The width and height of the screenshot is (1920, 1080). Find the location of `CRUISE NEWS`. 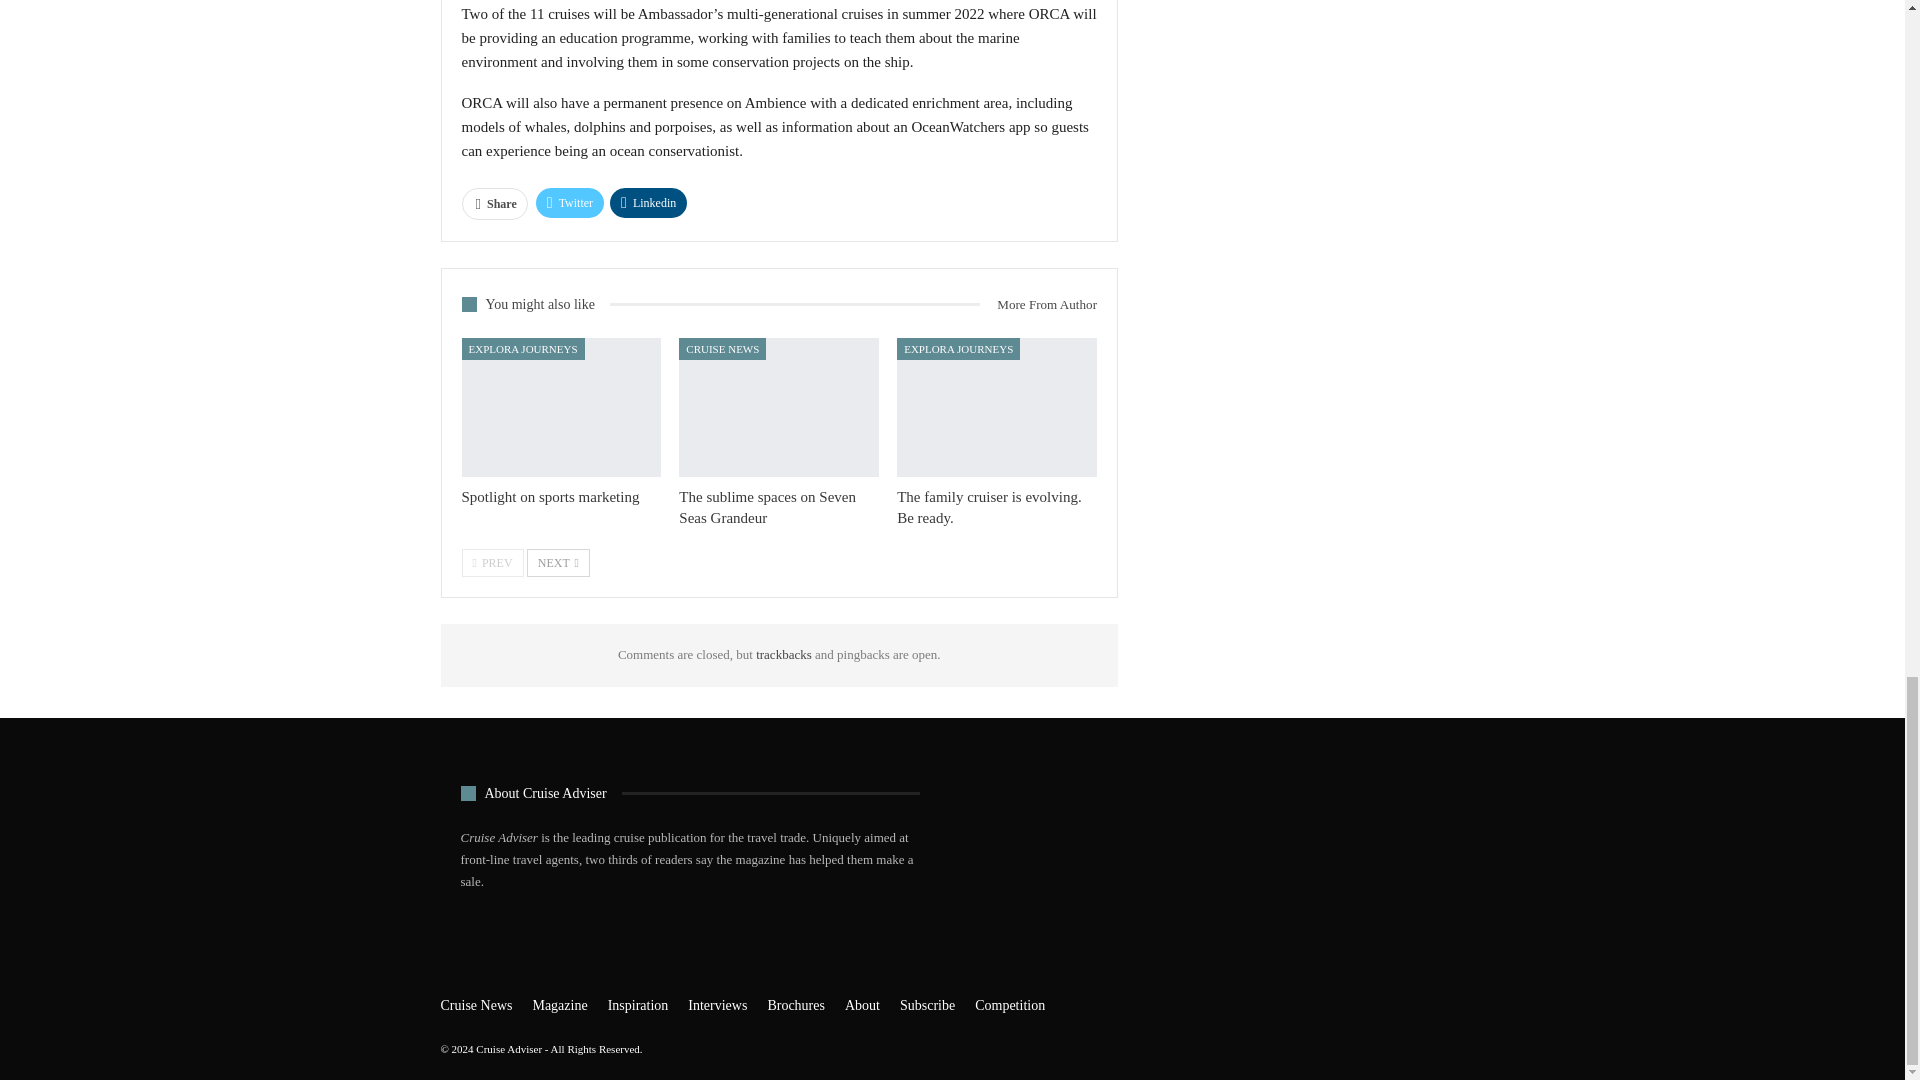

CRUISE NEWS is located at coordinates (722, 349).